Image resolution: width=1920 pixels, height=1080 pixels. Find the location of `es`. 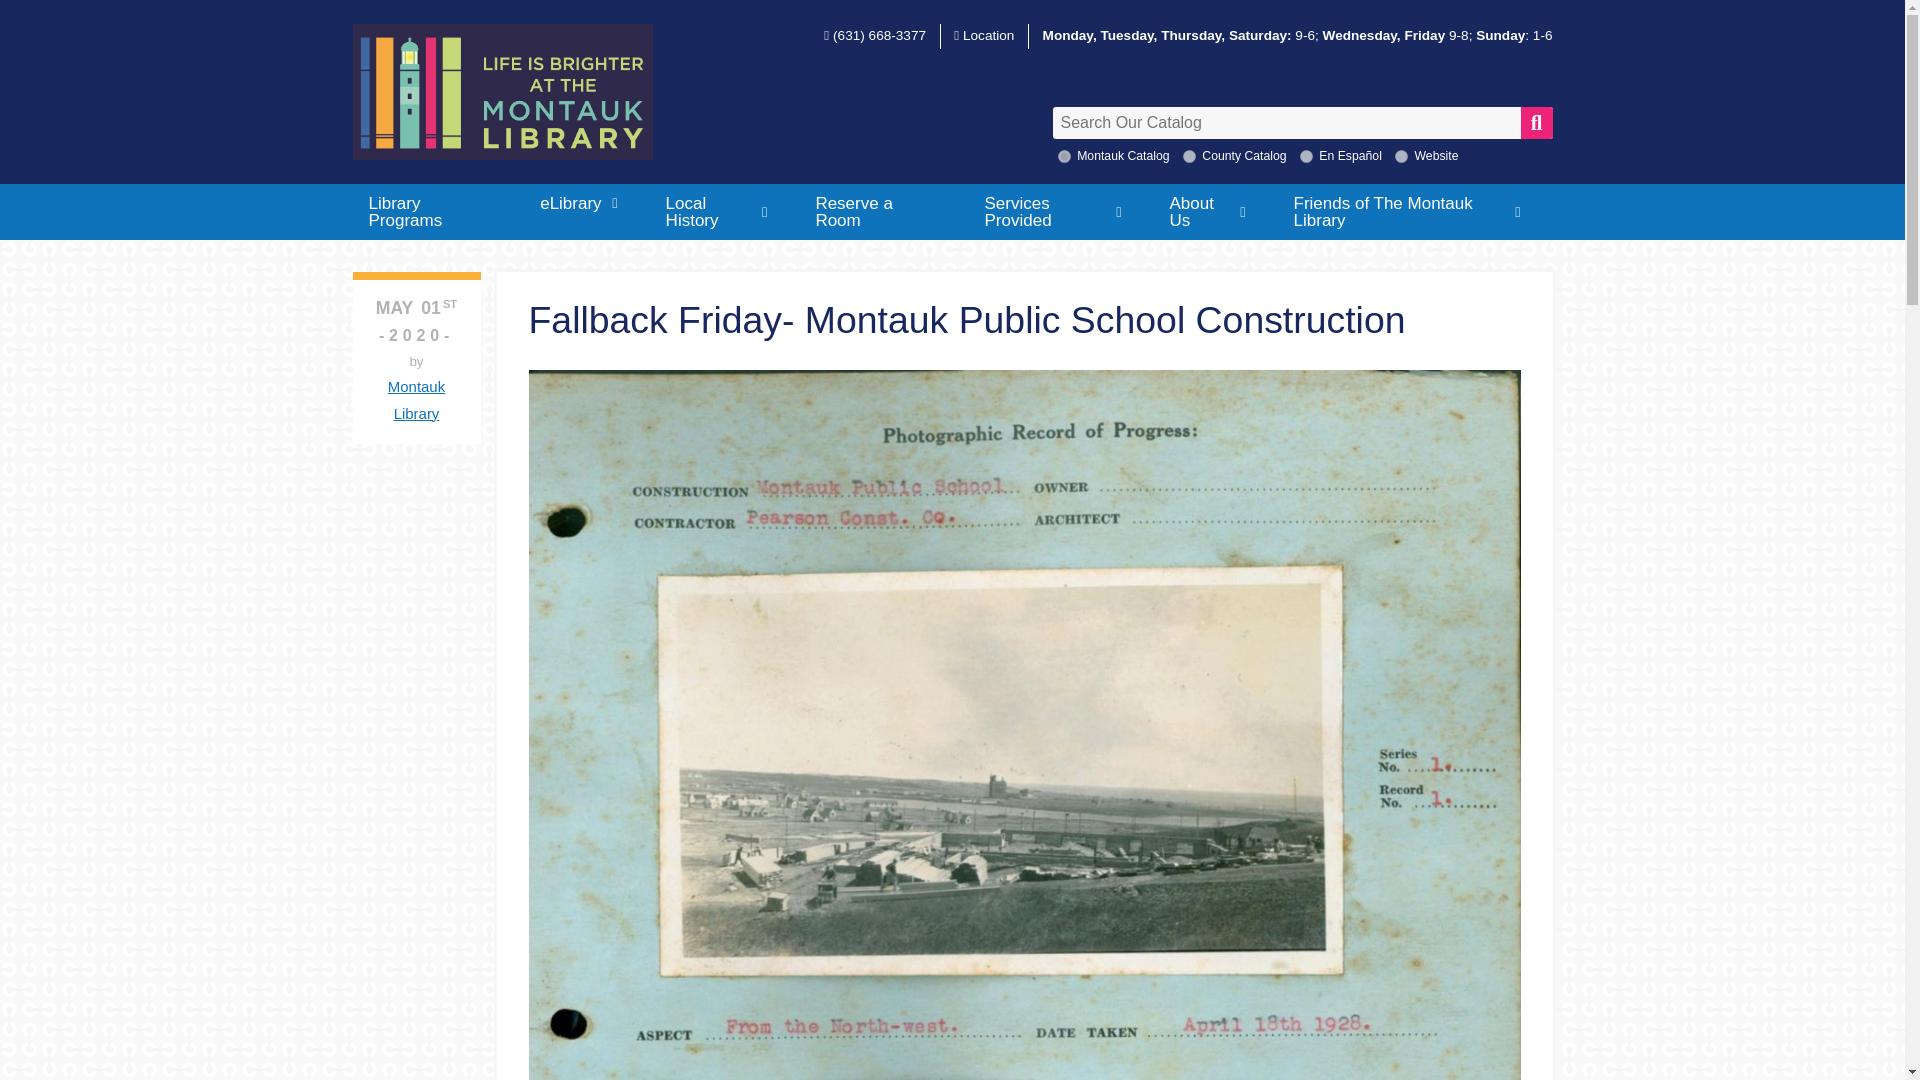

es is located at coordinates (1306, 156).